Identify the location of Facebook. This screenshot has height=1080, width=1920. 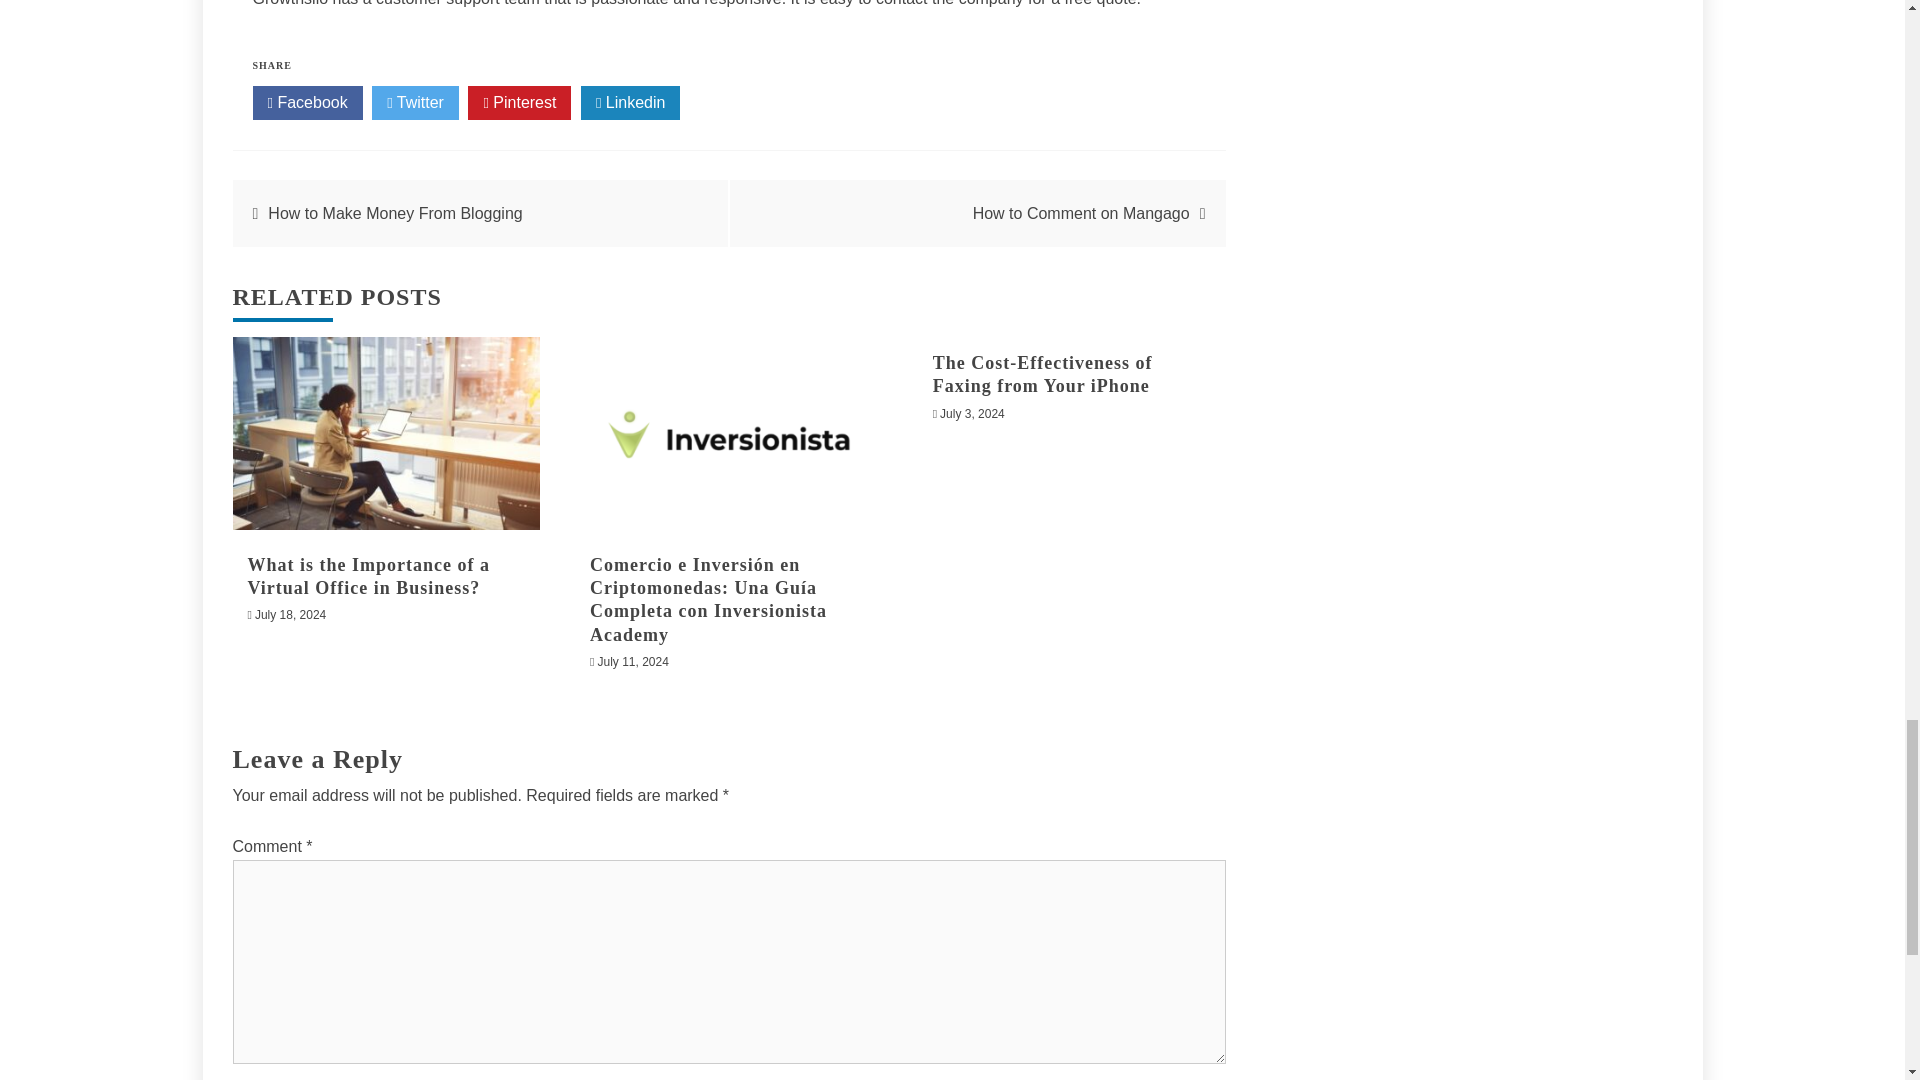
(306, 102).